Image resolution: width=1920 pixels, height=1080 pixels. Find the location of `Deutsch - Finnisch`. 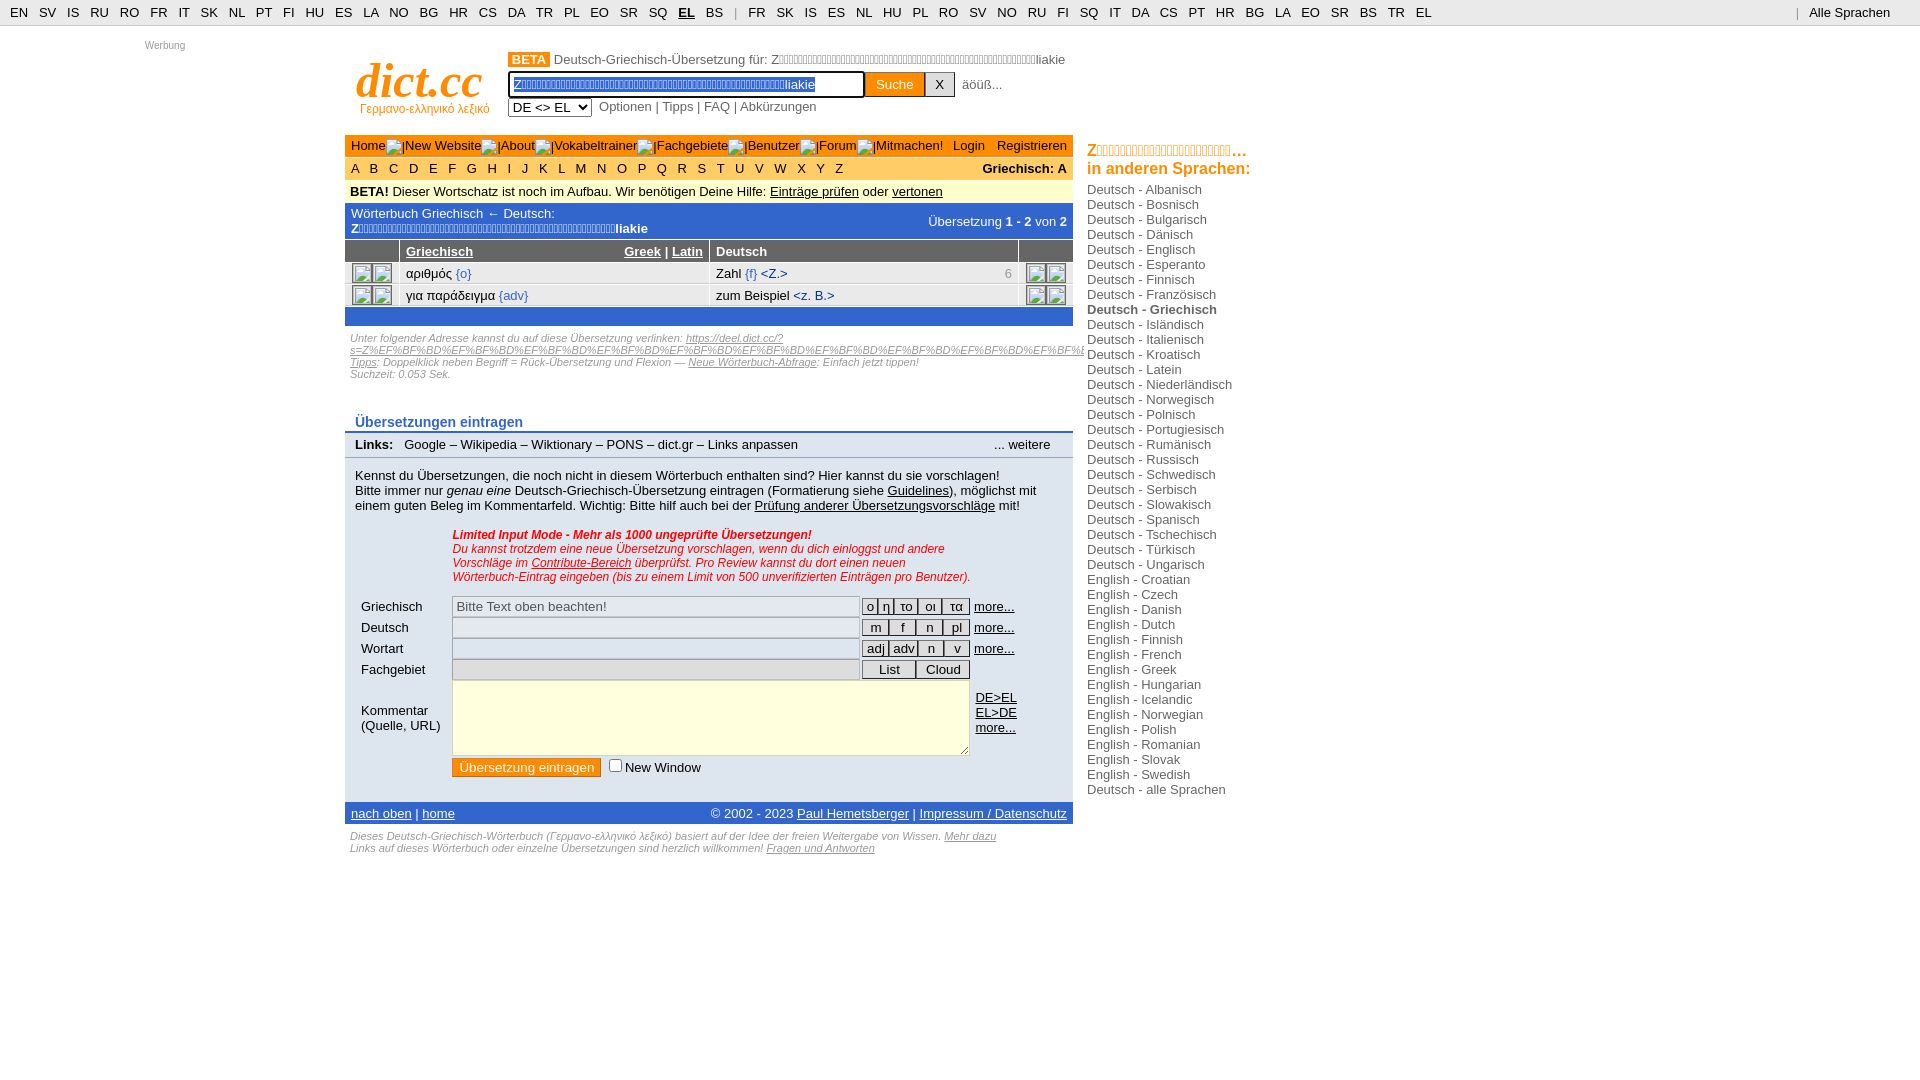

Deutsch - Finnisch is located at coordinates (1141, 280).